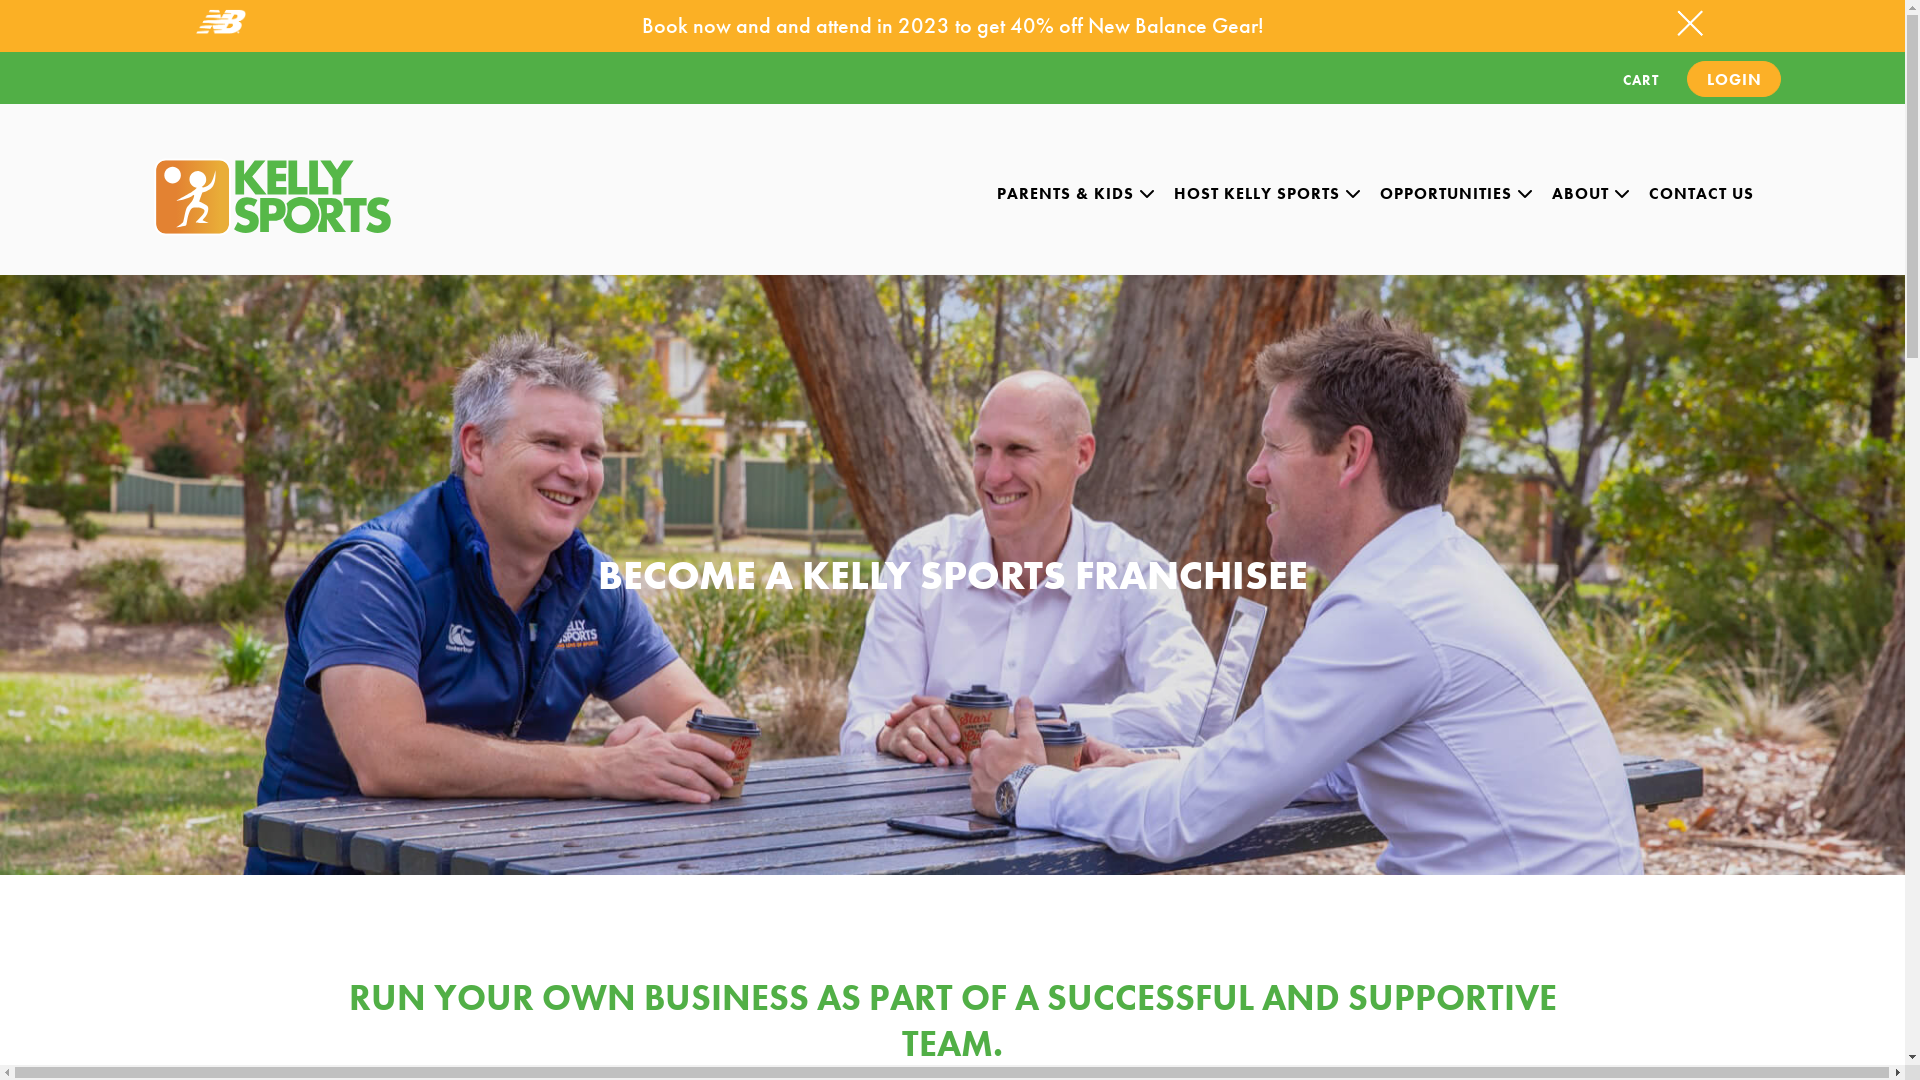 Image resolution: width=1920 pixels, height=1080 pixels. Describe the element at coordinates (1641, 79) in the screenshot. I see `CART` at that location.